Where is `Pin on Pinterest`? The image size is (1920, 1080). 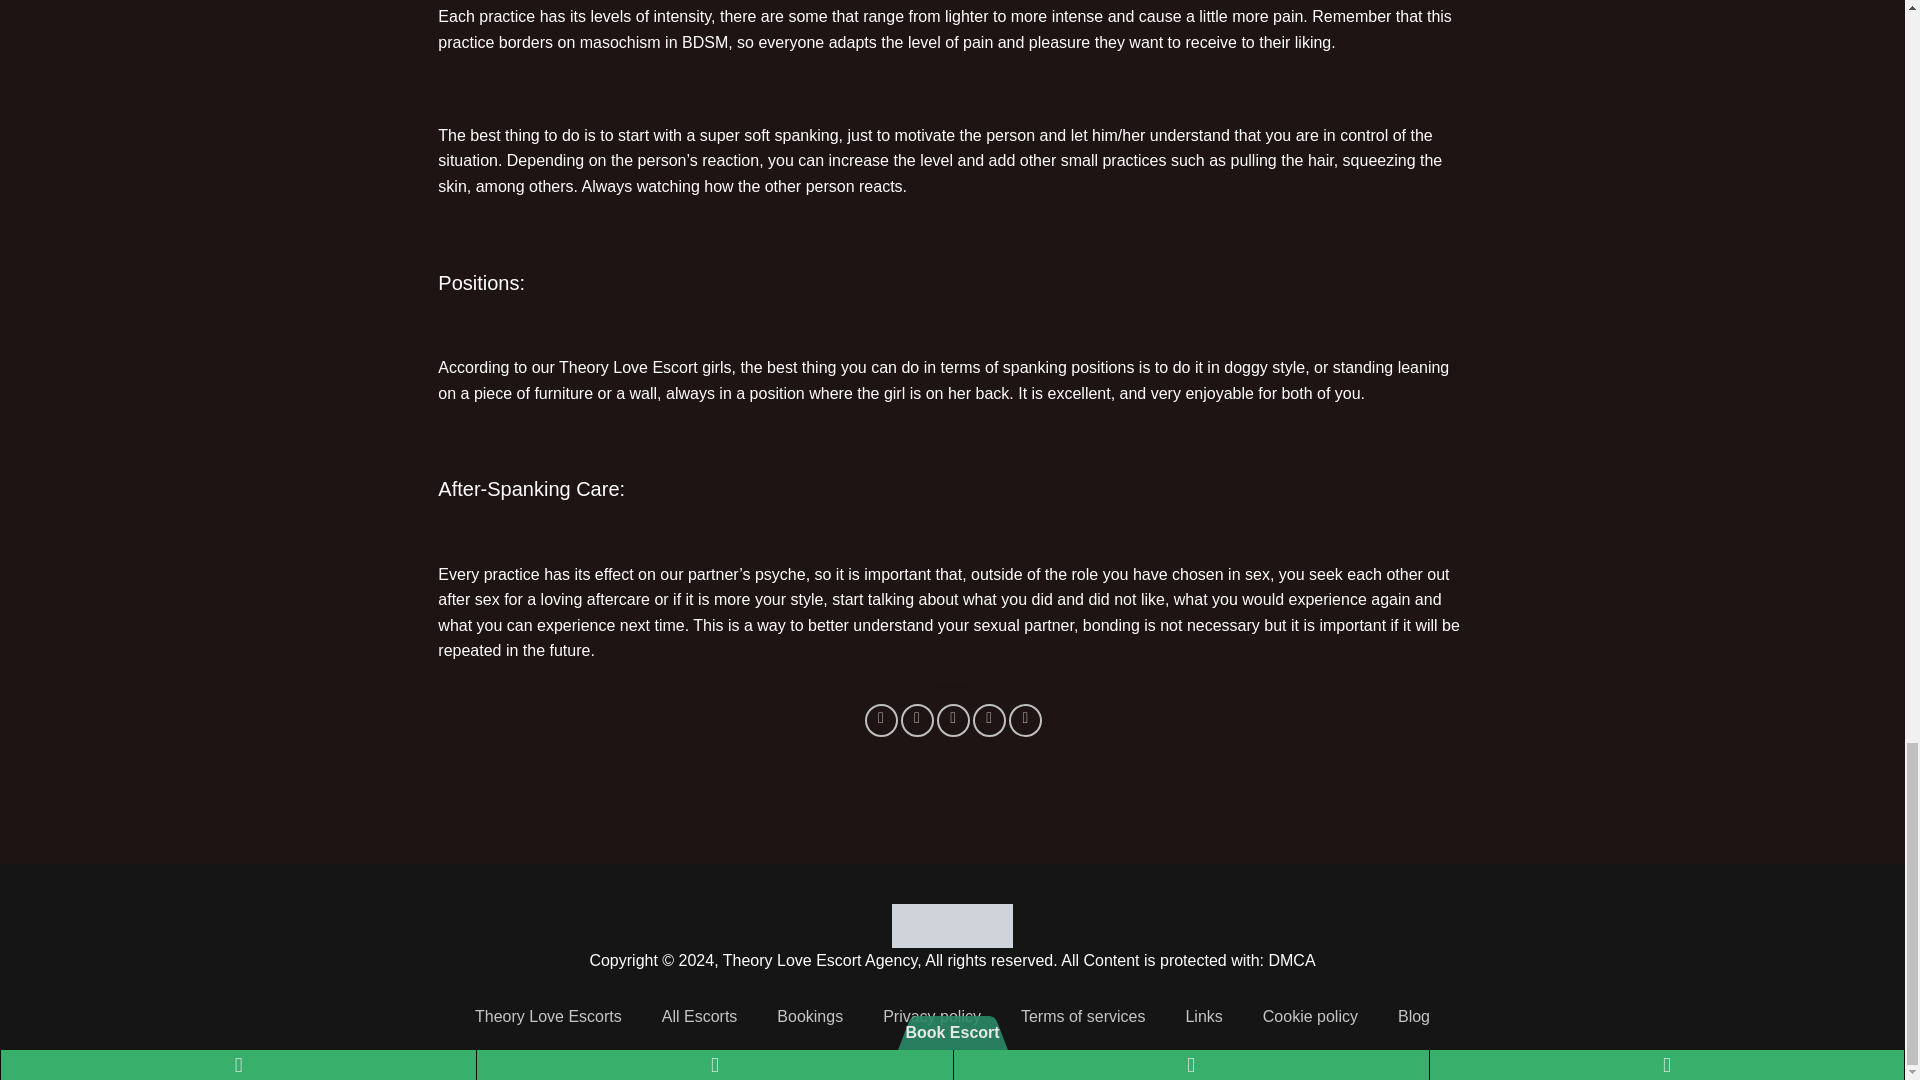
Pin on Pinterest is located at coordinates (990, 720).